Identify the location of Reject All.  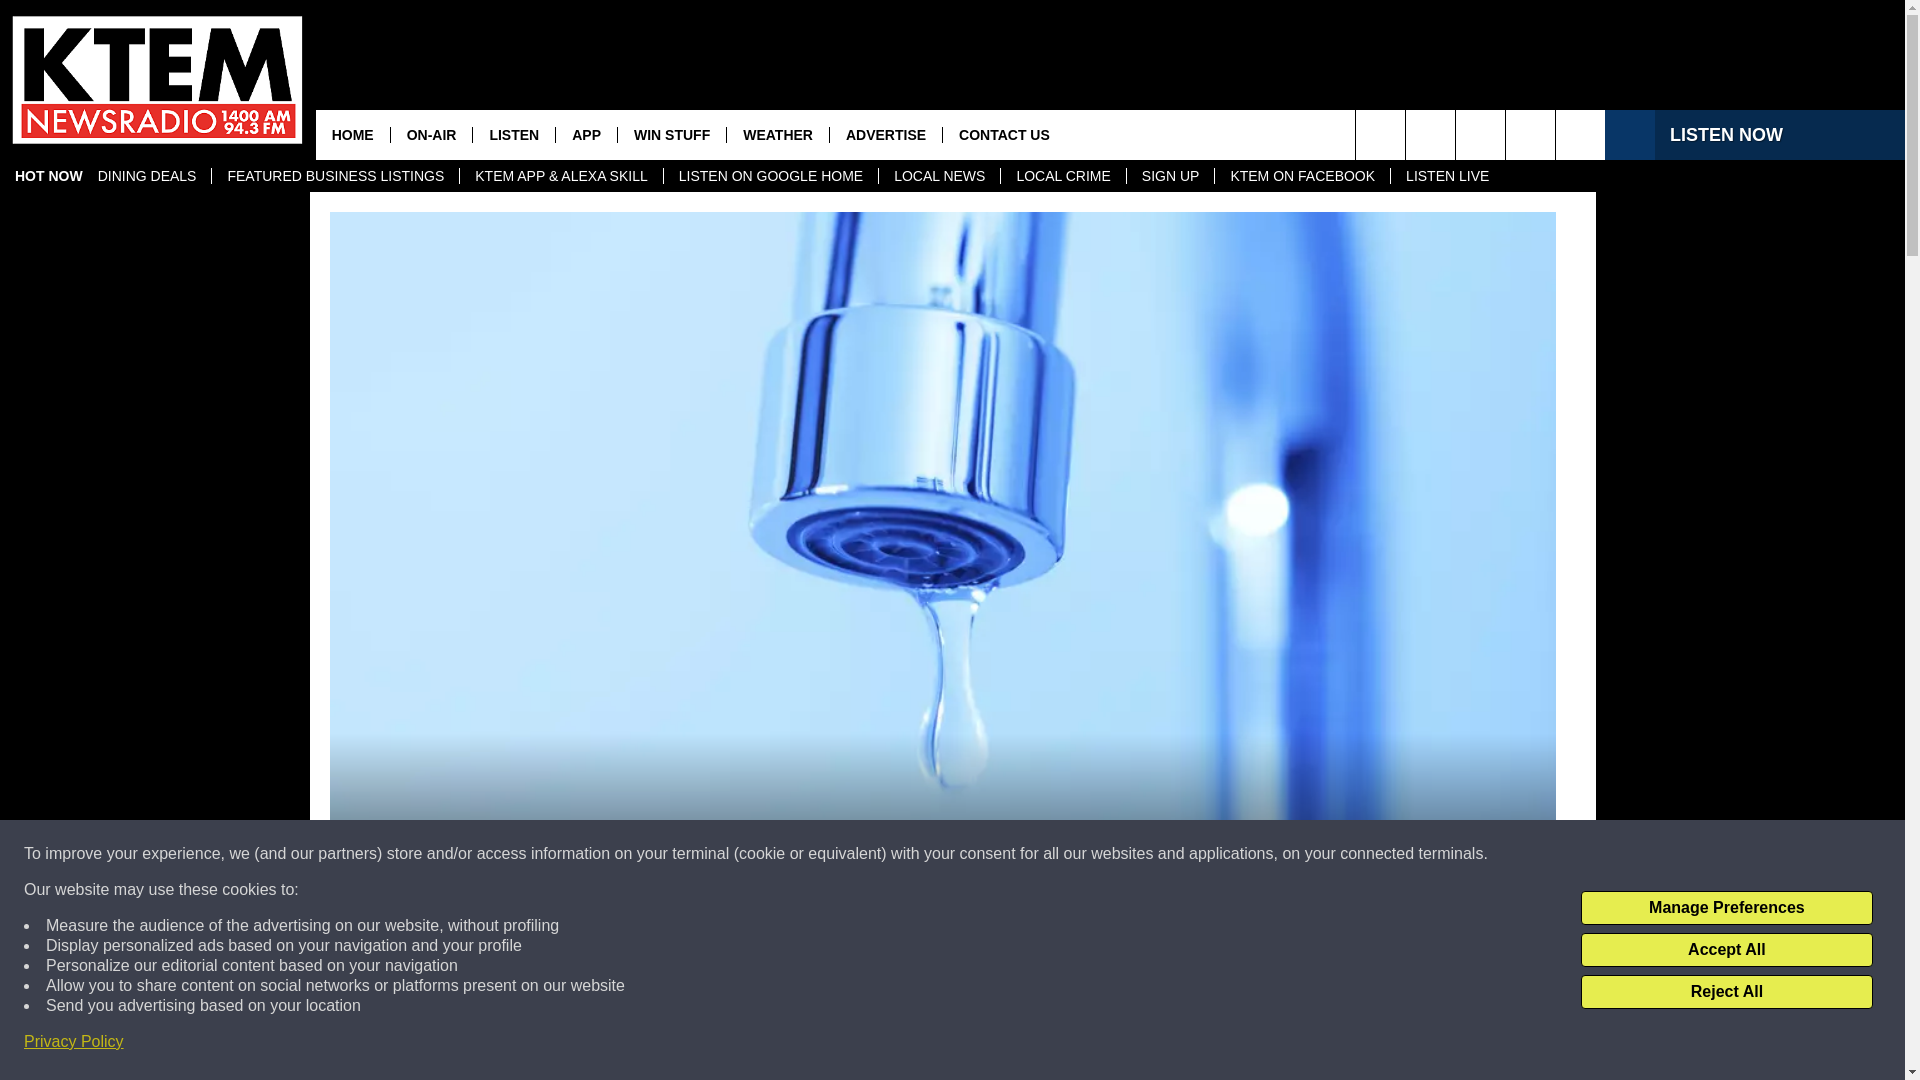
(1726, 992).